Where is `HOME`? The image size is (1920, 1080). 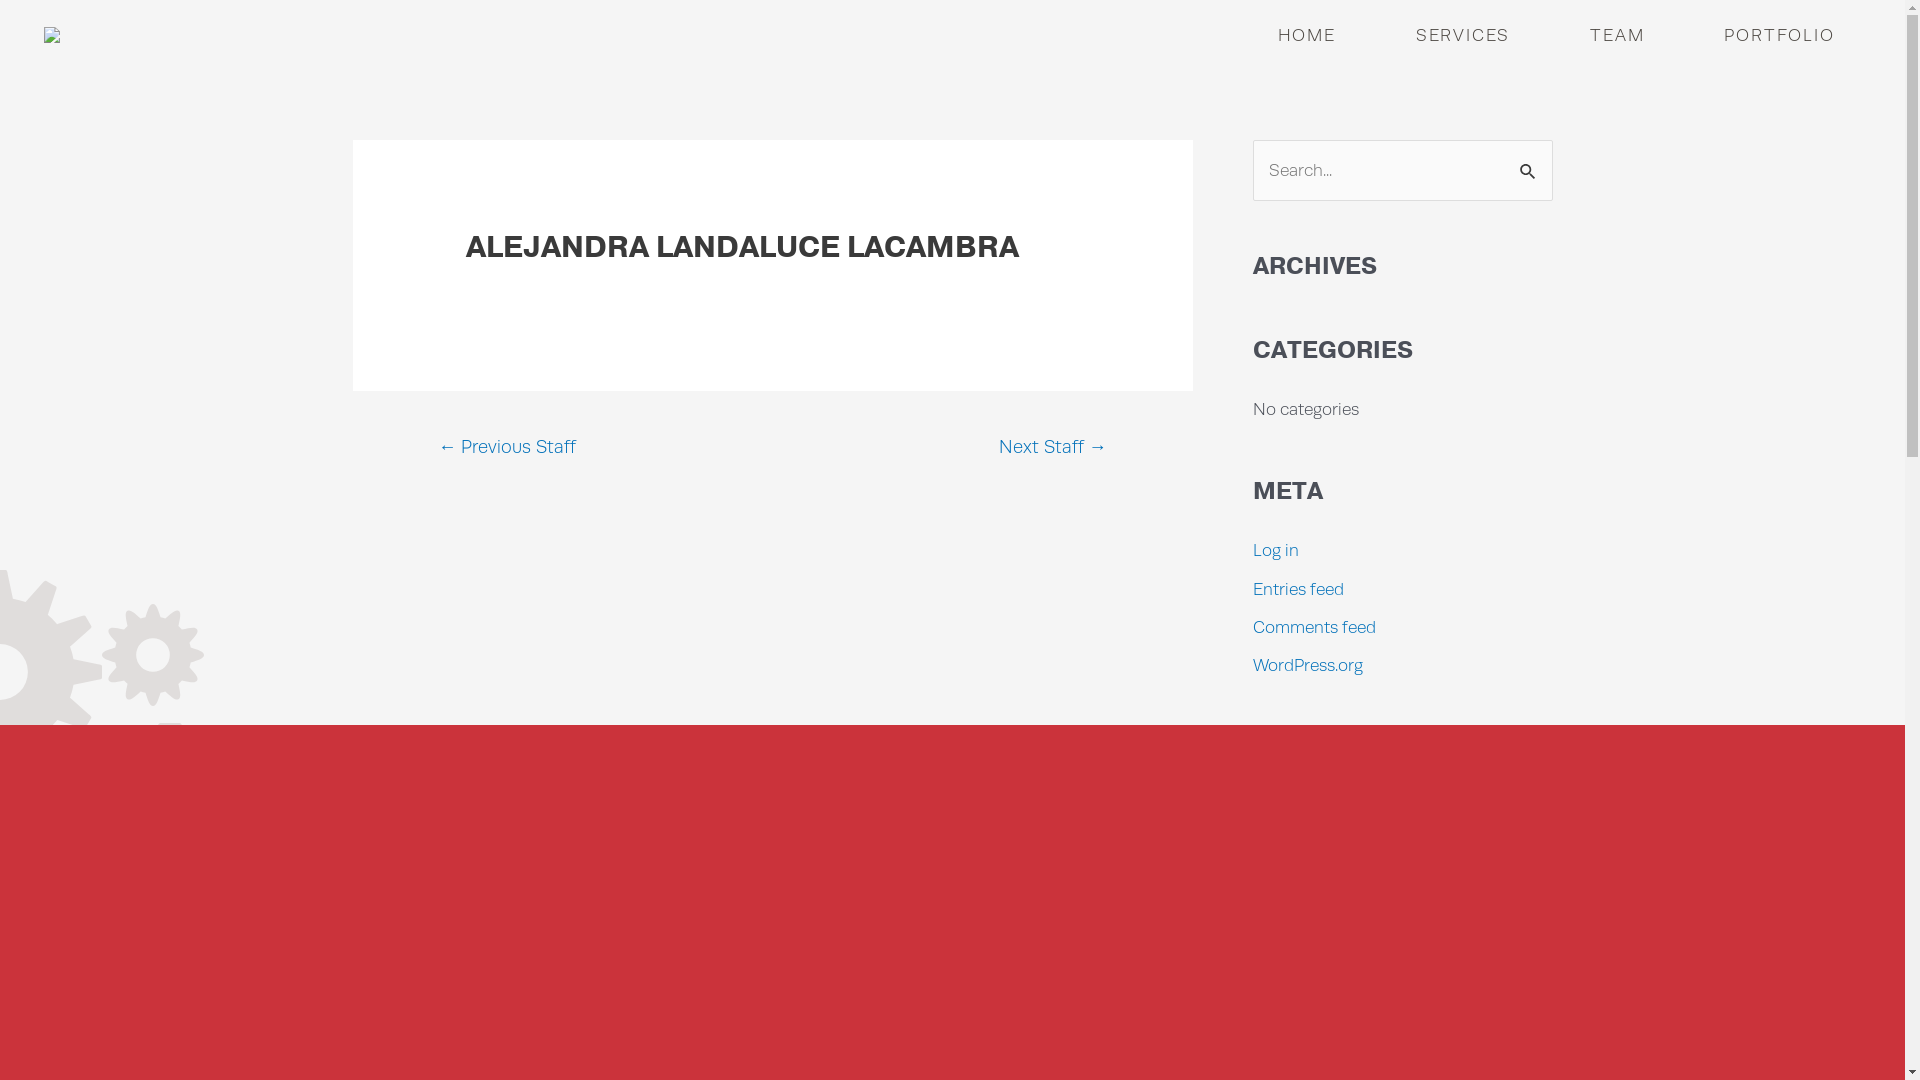
HOME is located at coordinates (1307, 36).